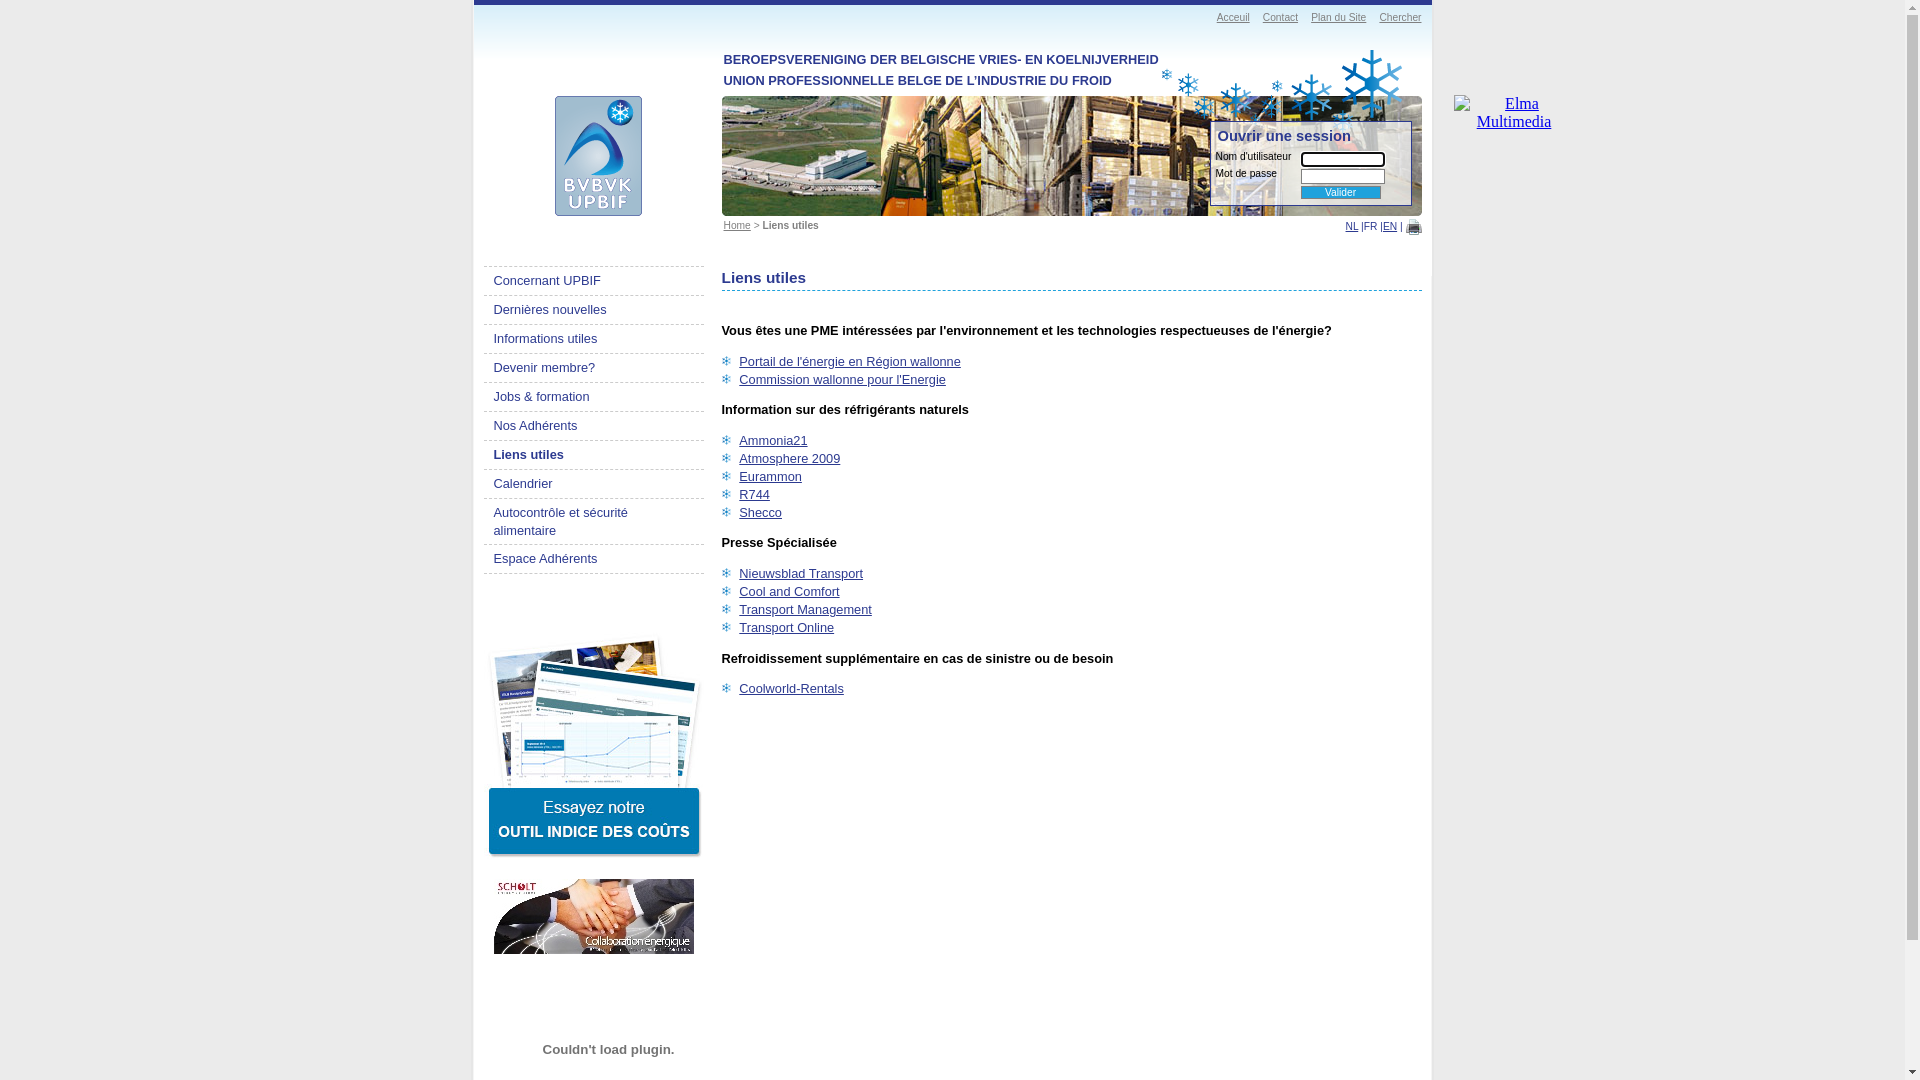 This screenshot has height=1080, width=1920. What do you see at coordinates (801, 574) in the screenshot?
I see `Nieuwsblad Transport` at bounding box center [801, 574].